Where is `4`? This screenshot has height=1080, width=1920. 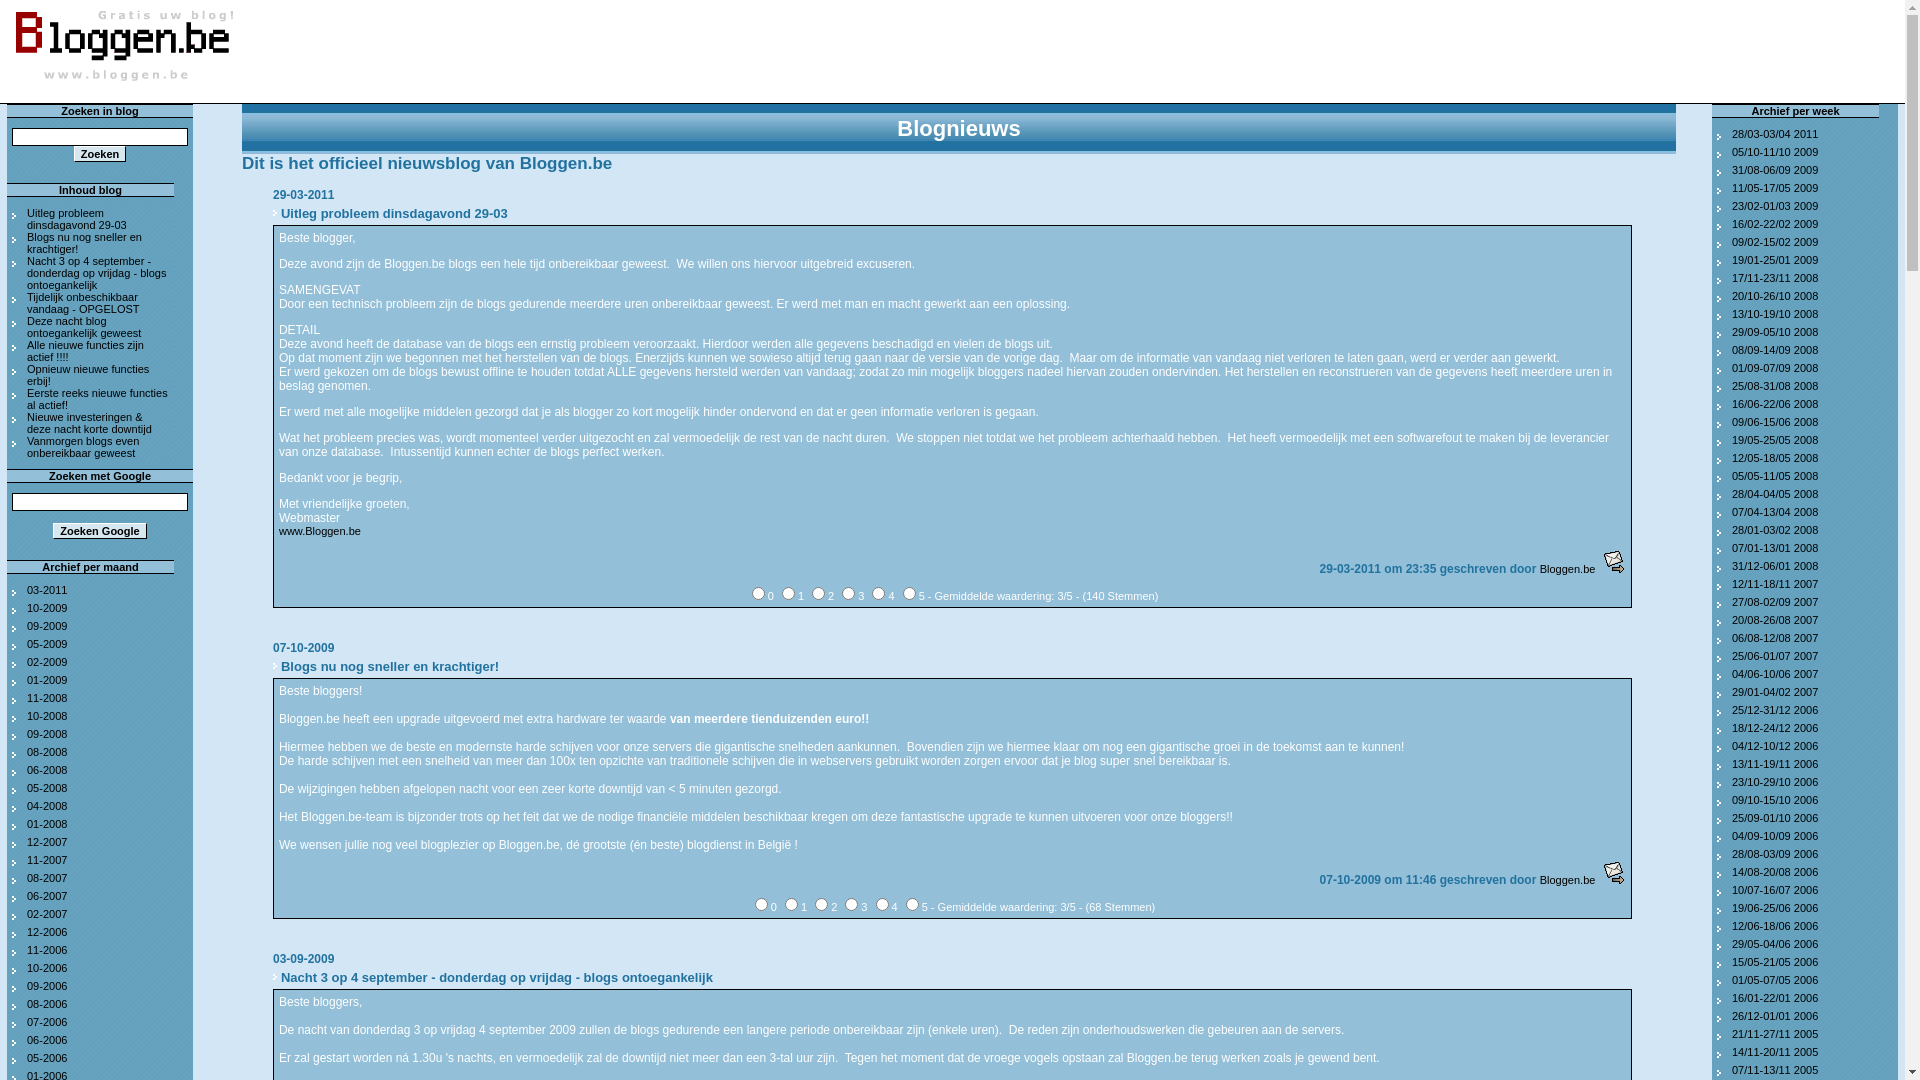 4 is located at coordinates (882, 904).